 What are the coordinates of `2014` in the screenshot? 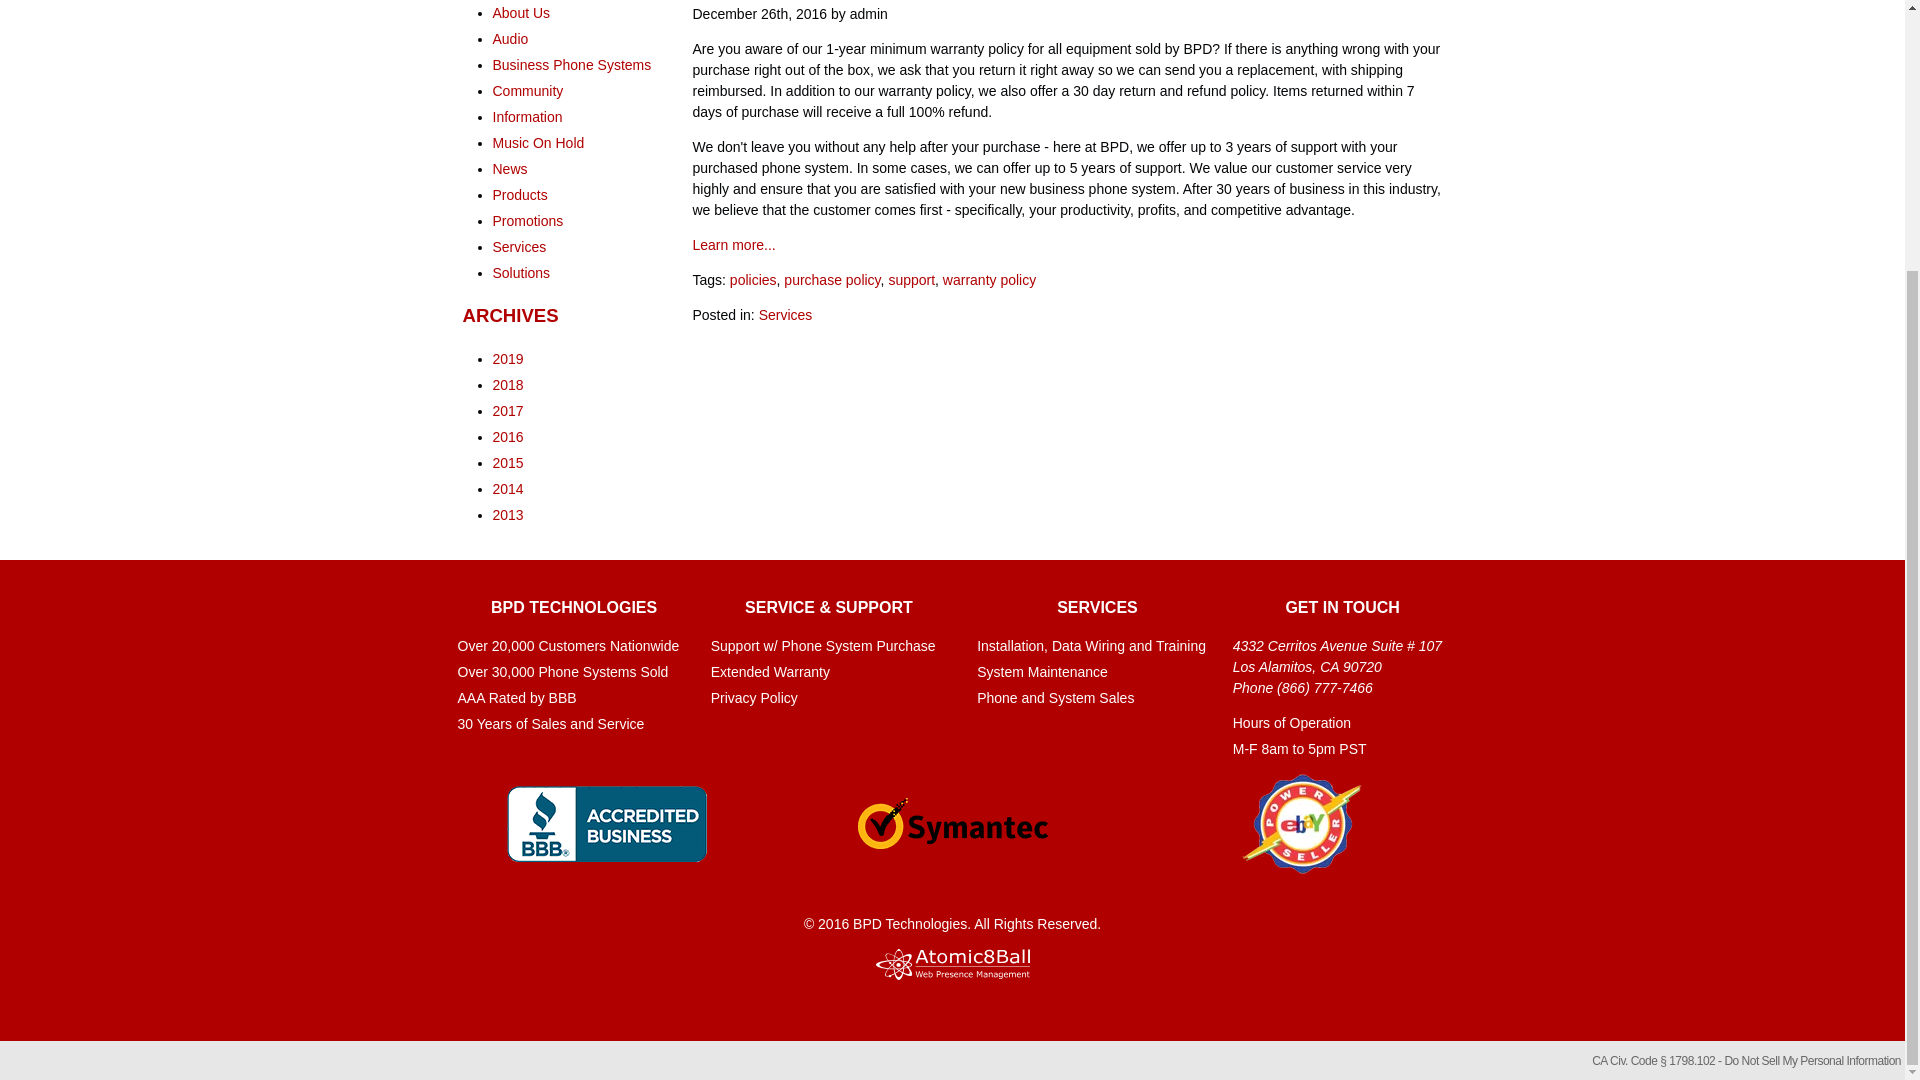 It's located at (506, 488).